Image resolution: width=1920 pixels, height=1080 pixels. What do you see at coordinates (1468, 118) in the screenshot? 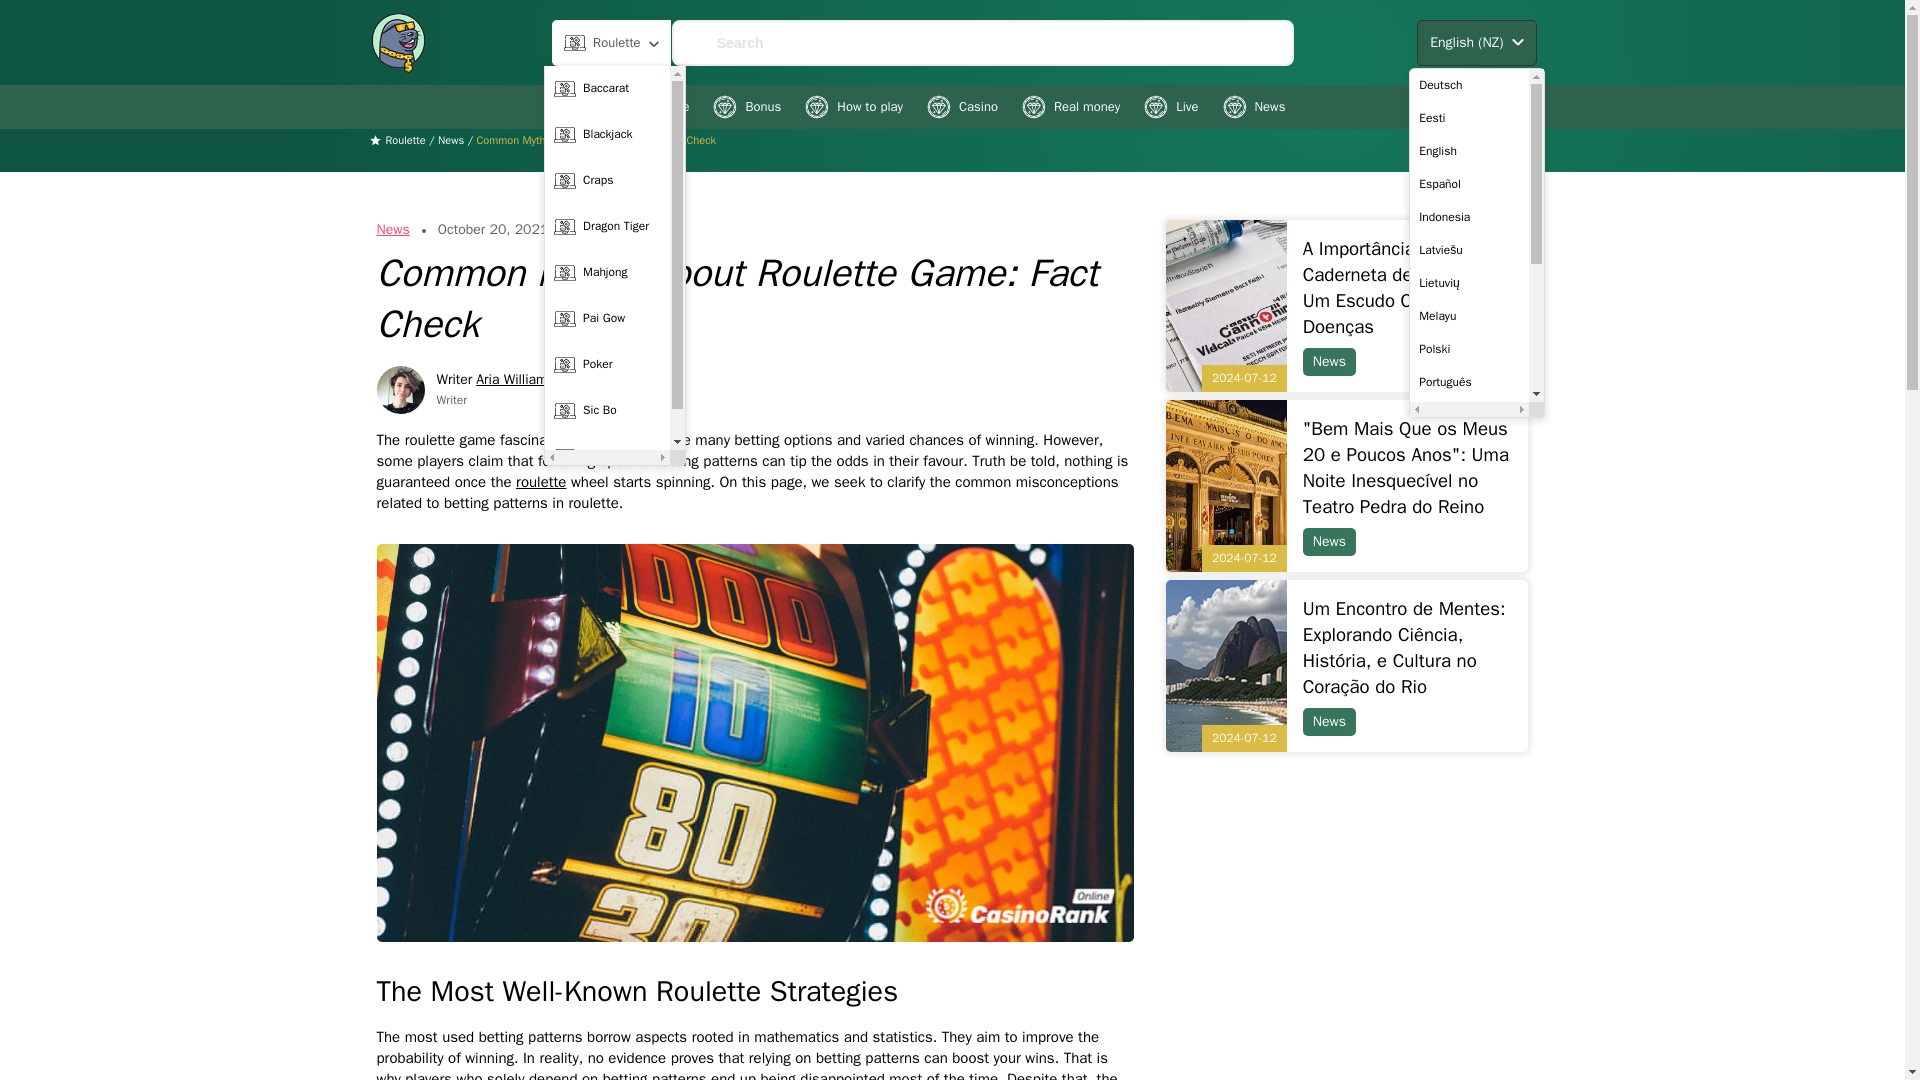
I see `Eesti` at bounding box center [1468, 118].